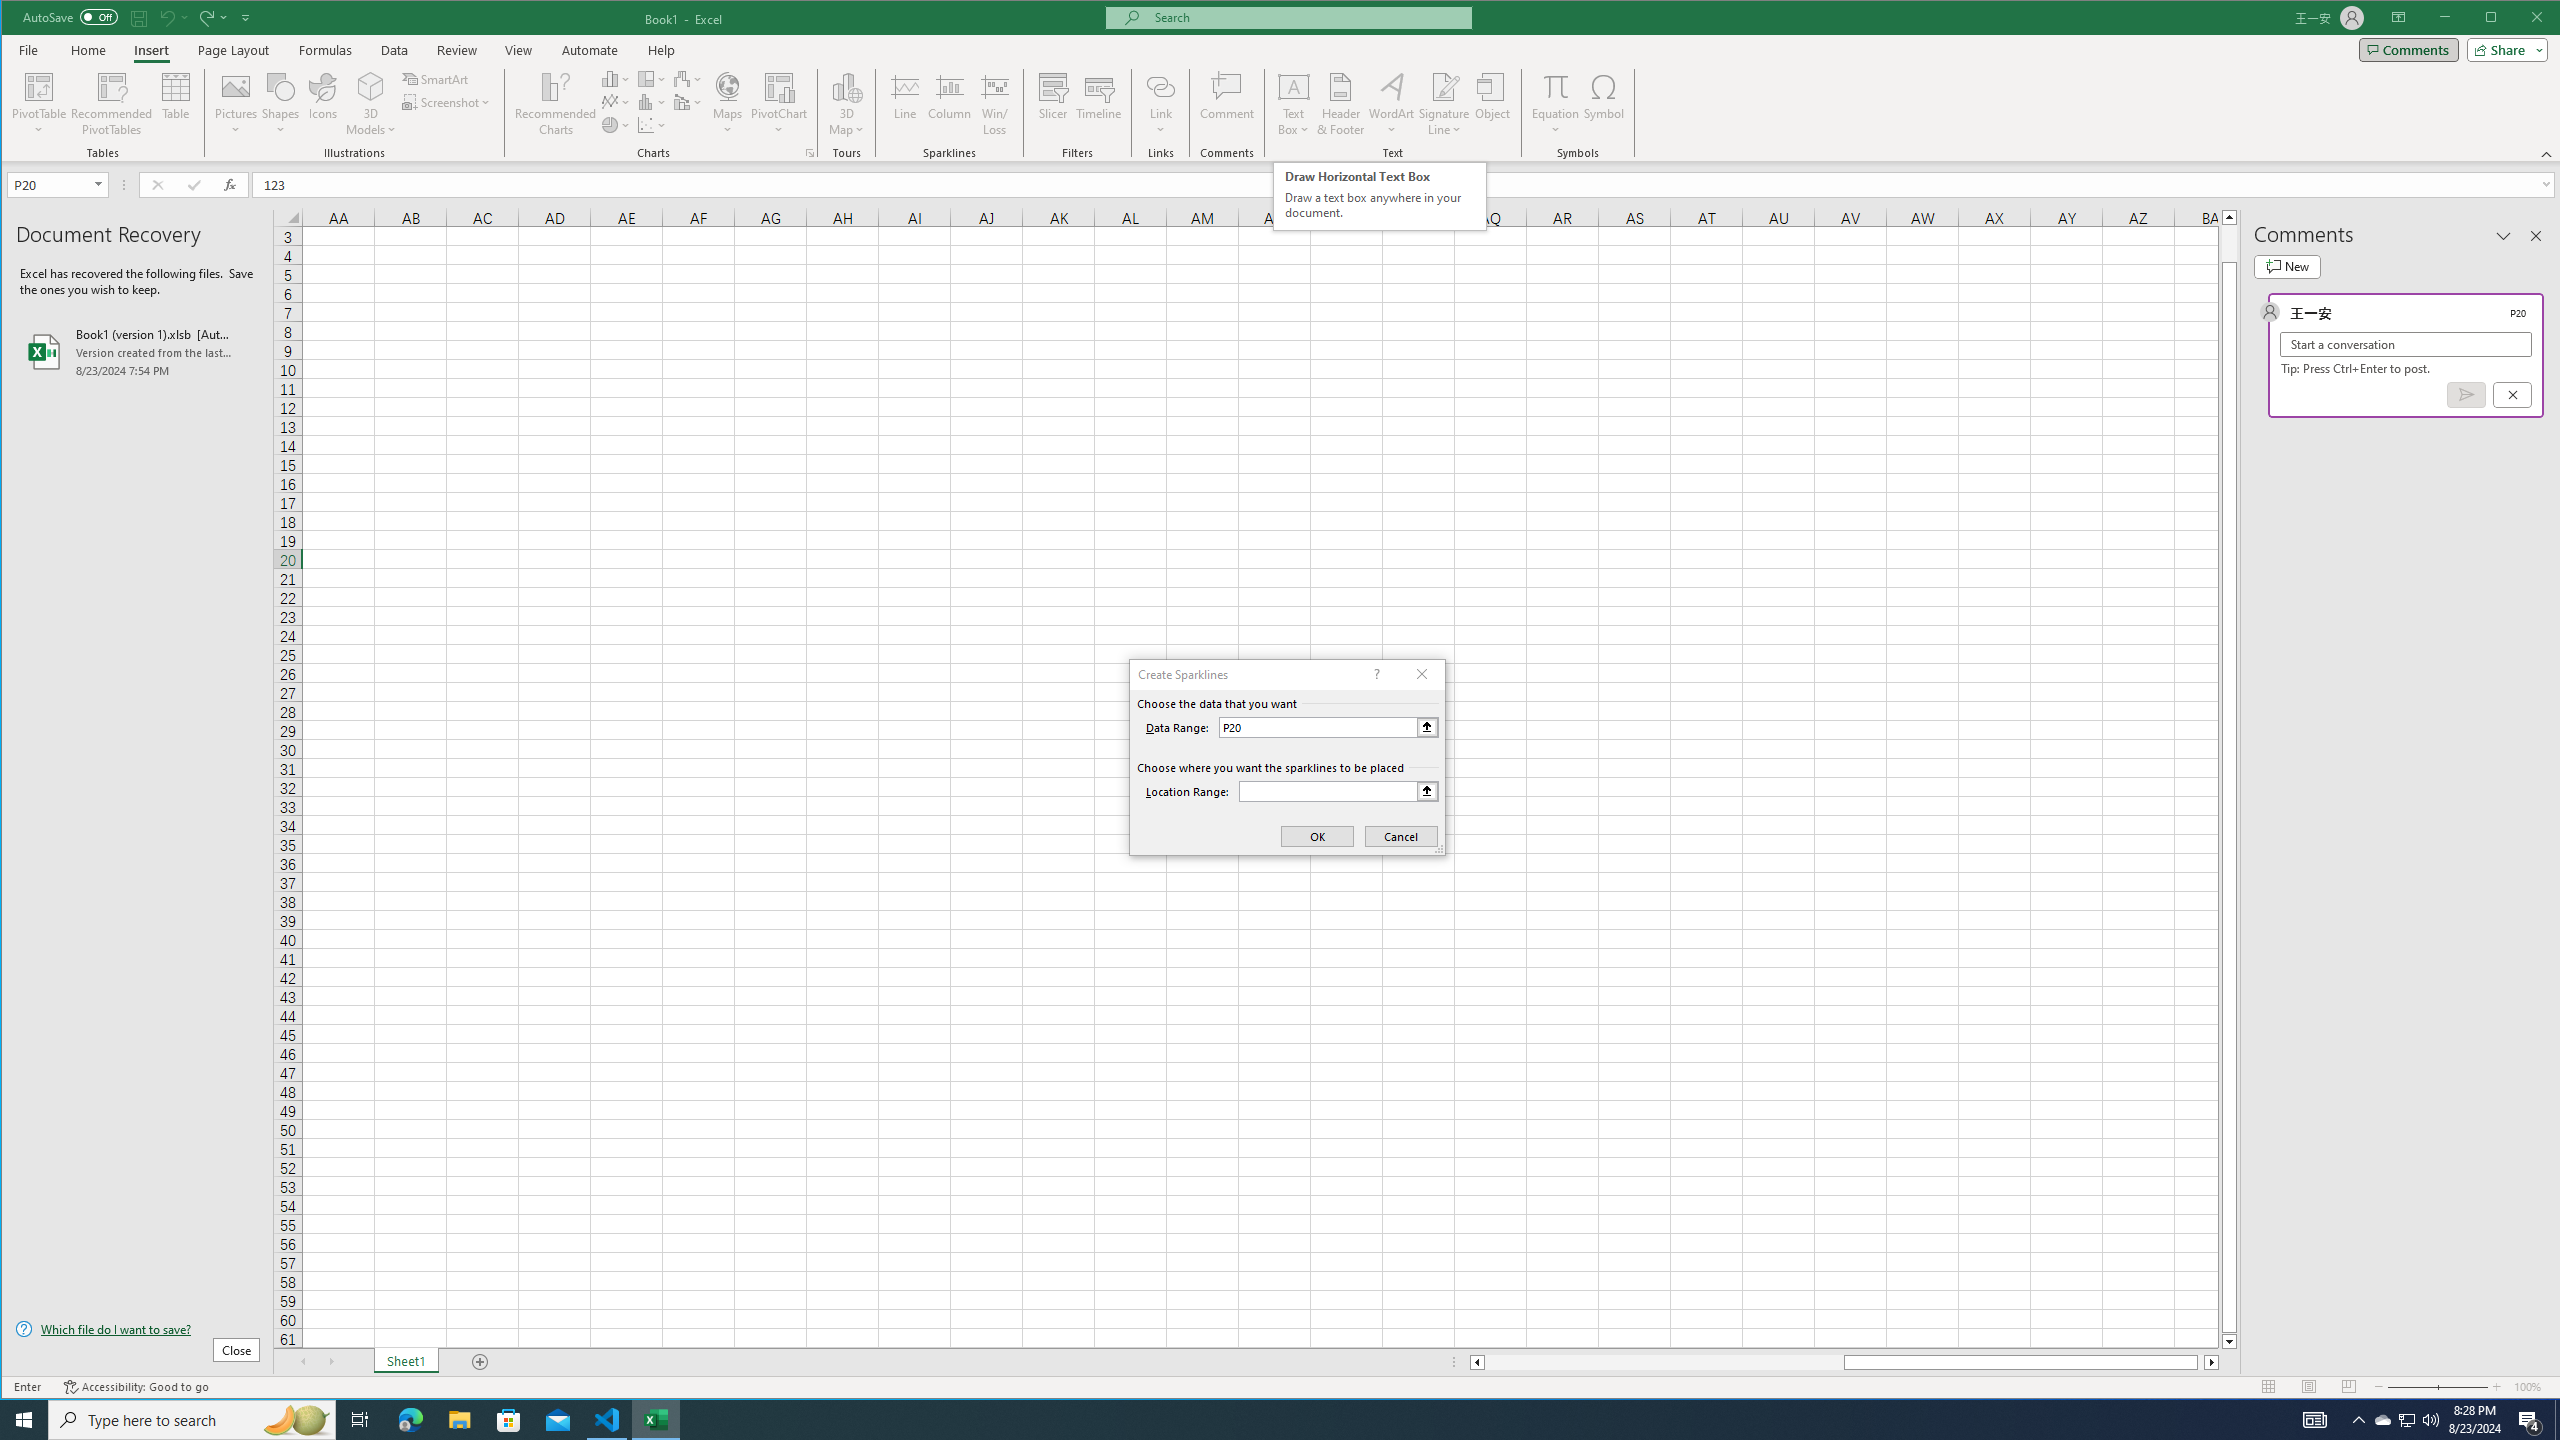 The height and width of the screenshot is (1440, 2560). I want to click on Post comment (Ctrl + Enter), so click(2466, 394).